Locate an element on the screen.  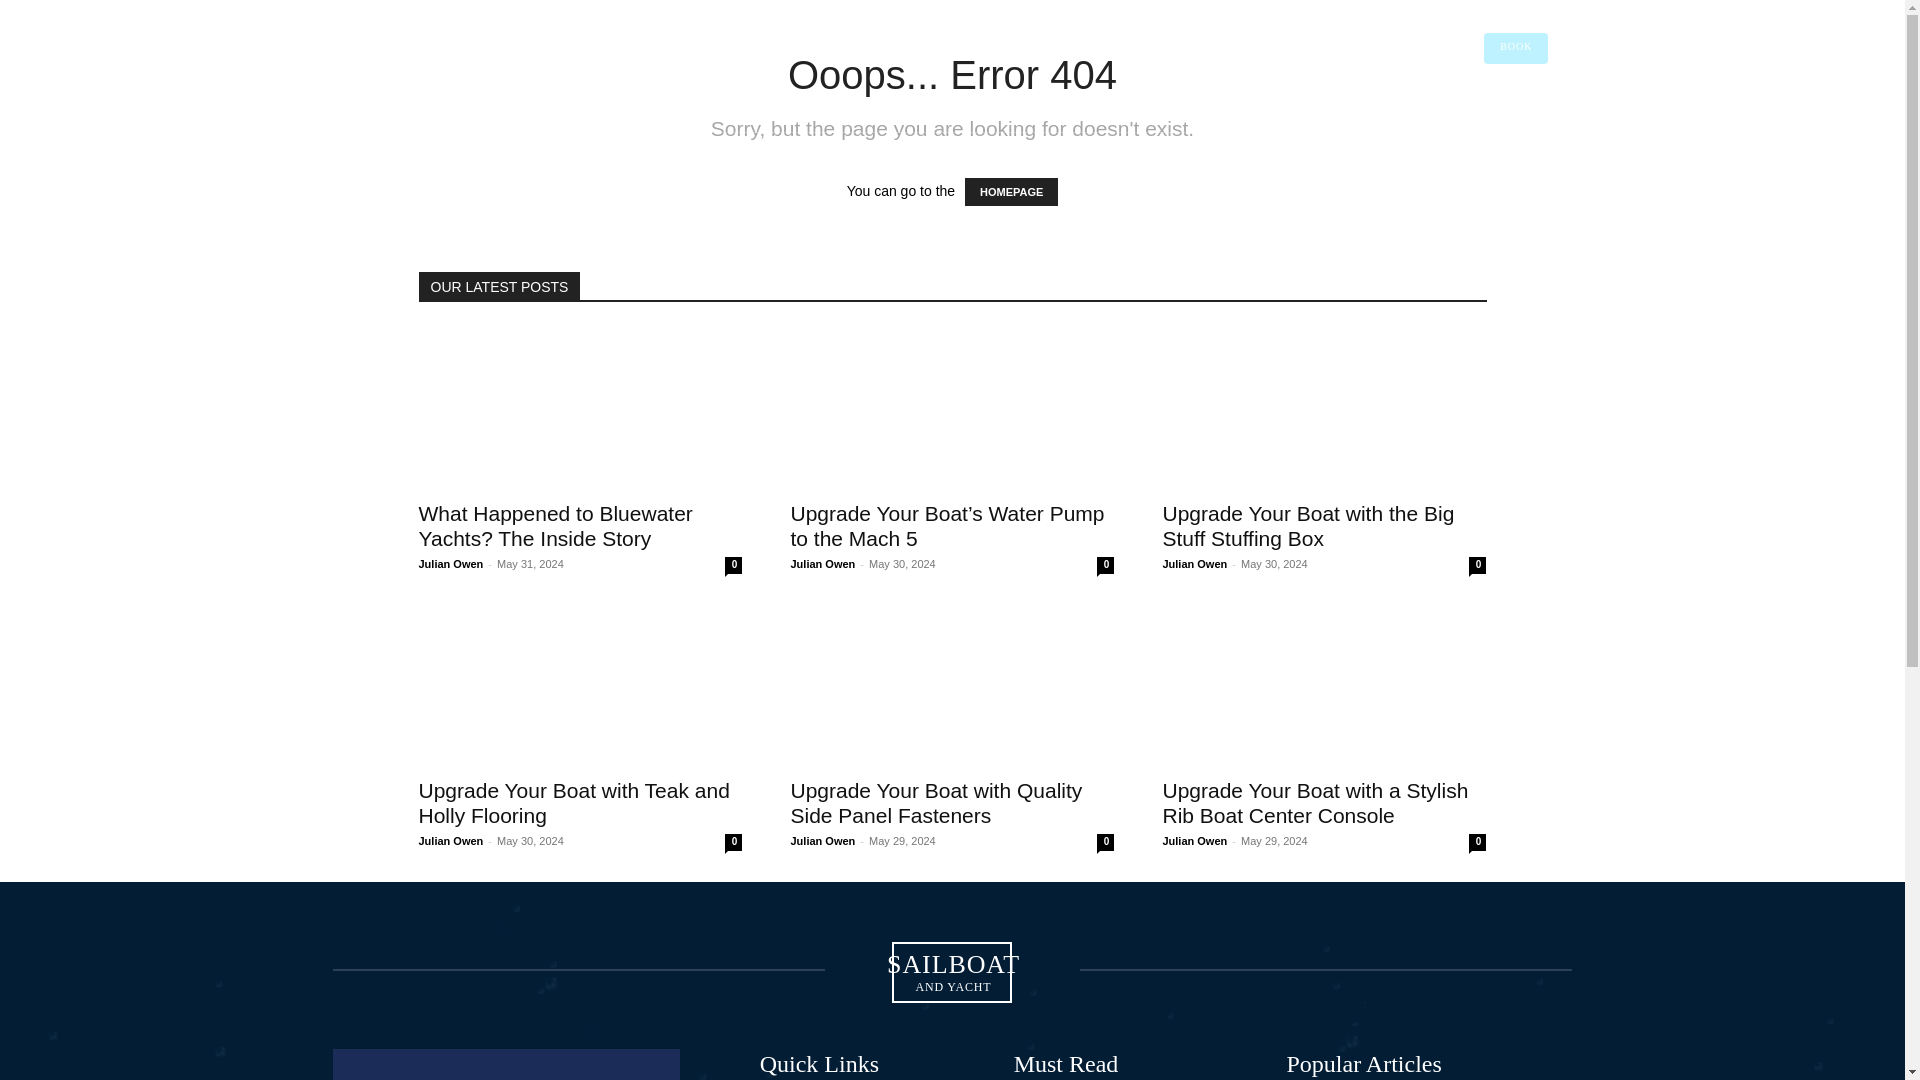
Sailing Tips is located at coordinates (836, 23).